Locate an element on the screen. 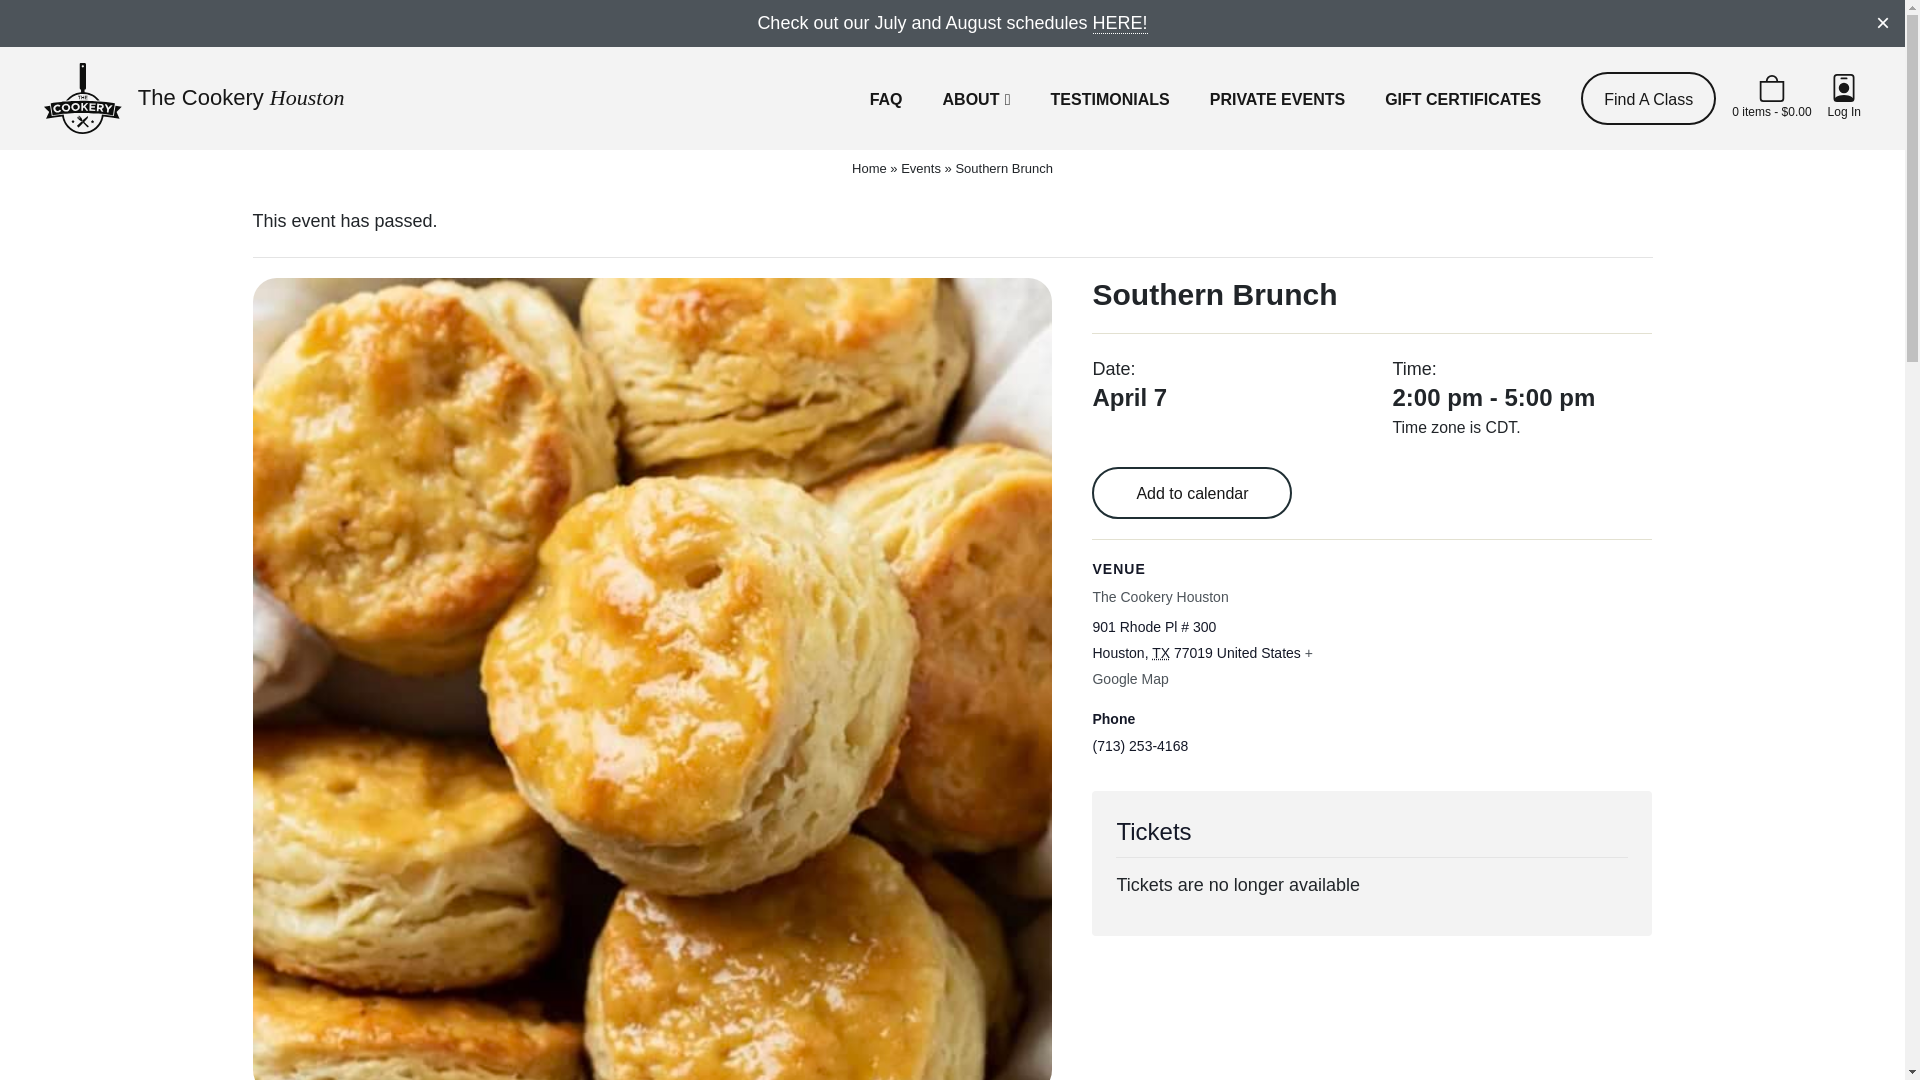 The width and height of the screenshot is (1920, 1080). TESTIMONIALS is located at coordinates (1110, 98).